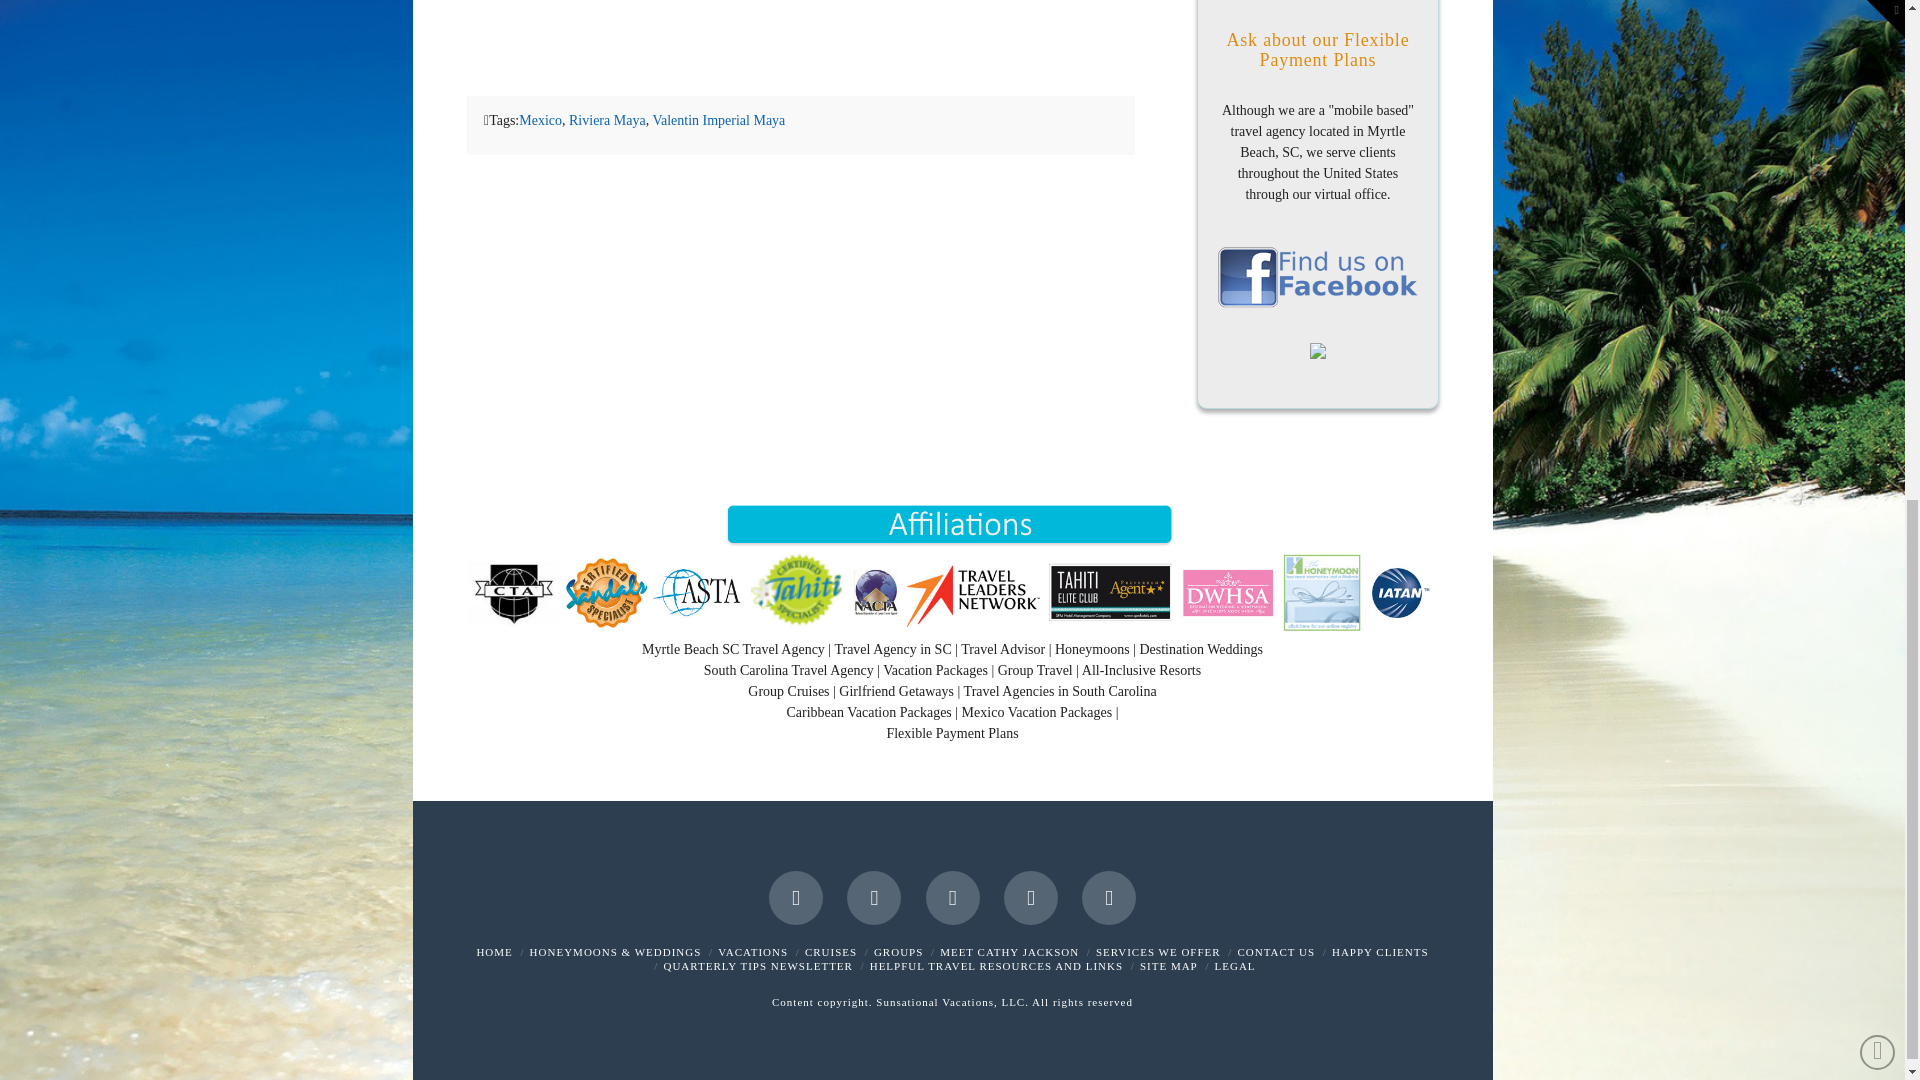 Image resolution: width=1920 pixels, height=1080 pixels. Describe the element at coordinates (796, 897) in the screenshot. I see `Facebook` at that location.